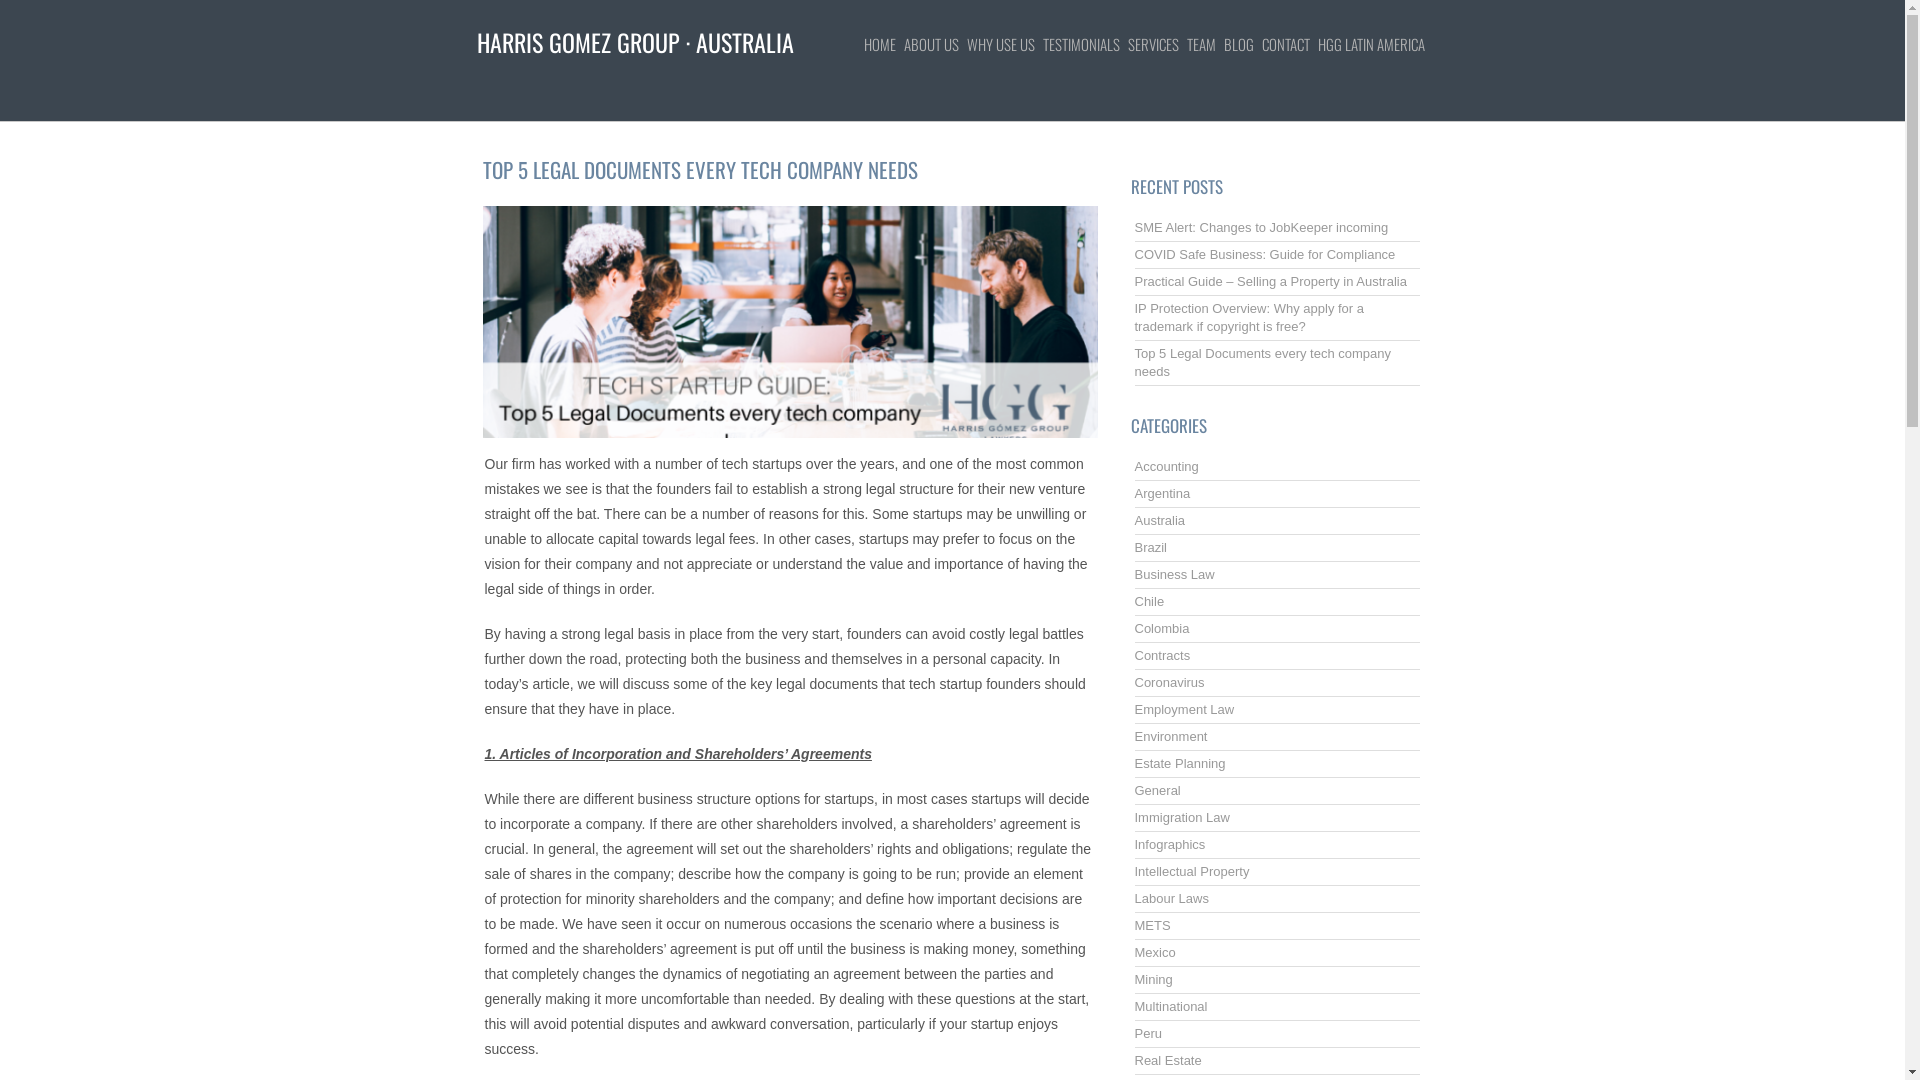  What do you see at coordinates (1148, 1034) in the screenshot?
I see `Peru` at bounding box center [1148, 1034].